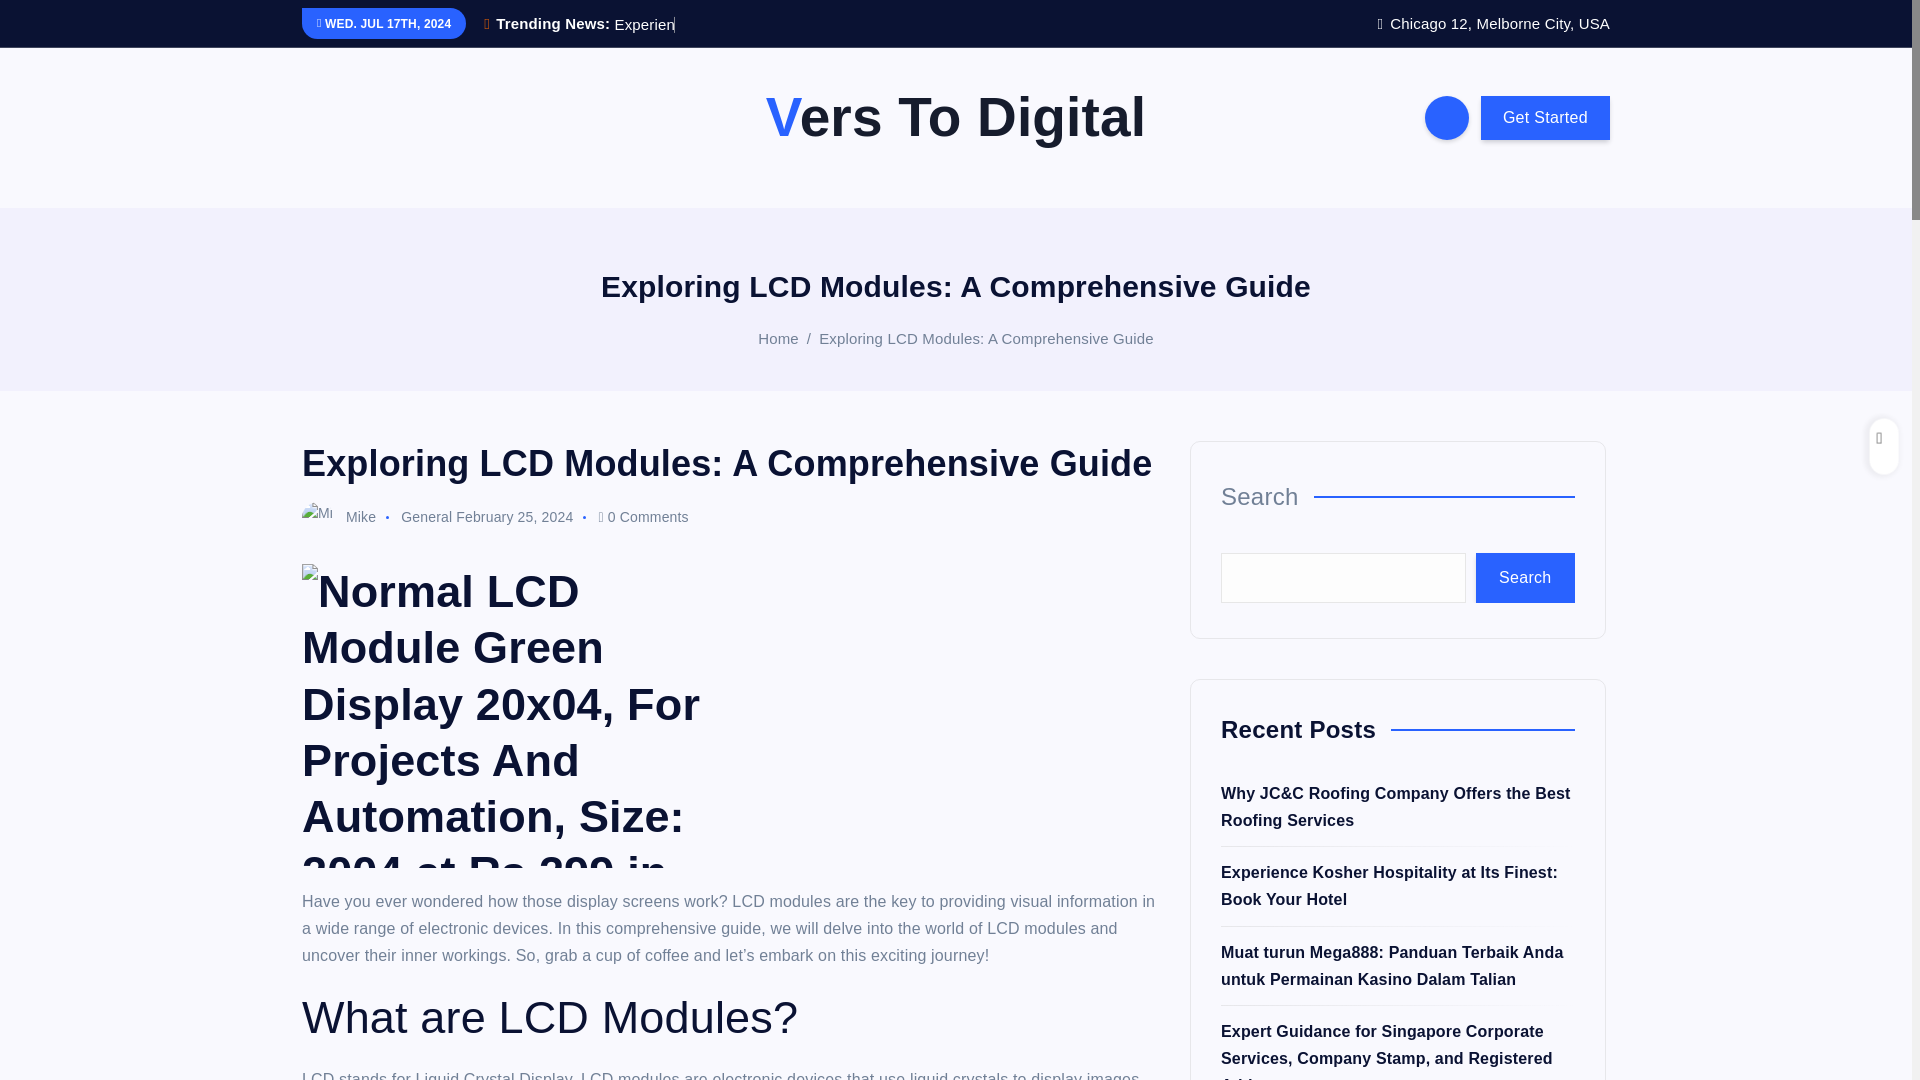  I want to click on Exploring LCD Modules: A Comprehensive Guide, so click(986, 338).